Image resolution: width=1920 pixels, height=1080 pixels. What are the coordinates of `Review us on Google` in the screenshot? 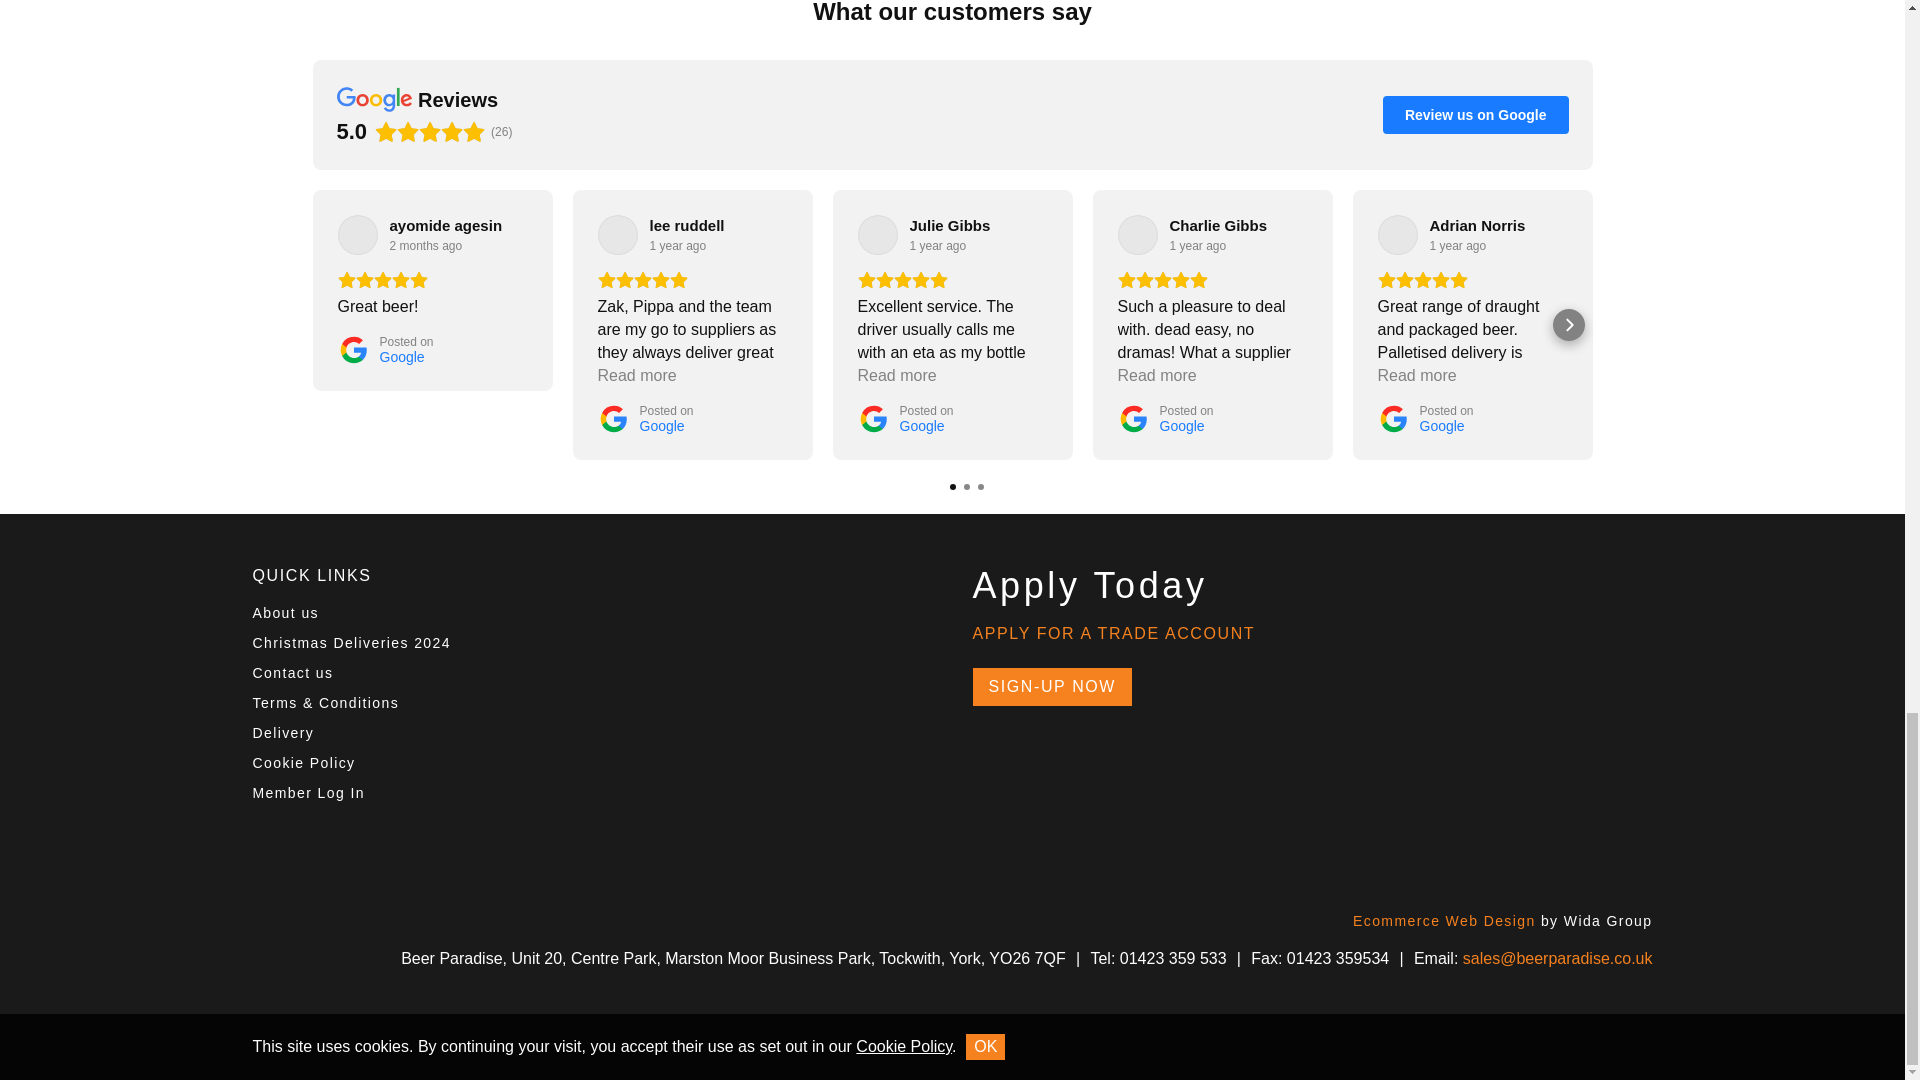 It's located at (1475, 114).